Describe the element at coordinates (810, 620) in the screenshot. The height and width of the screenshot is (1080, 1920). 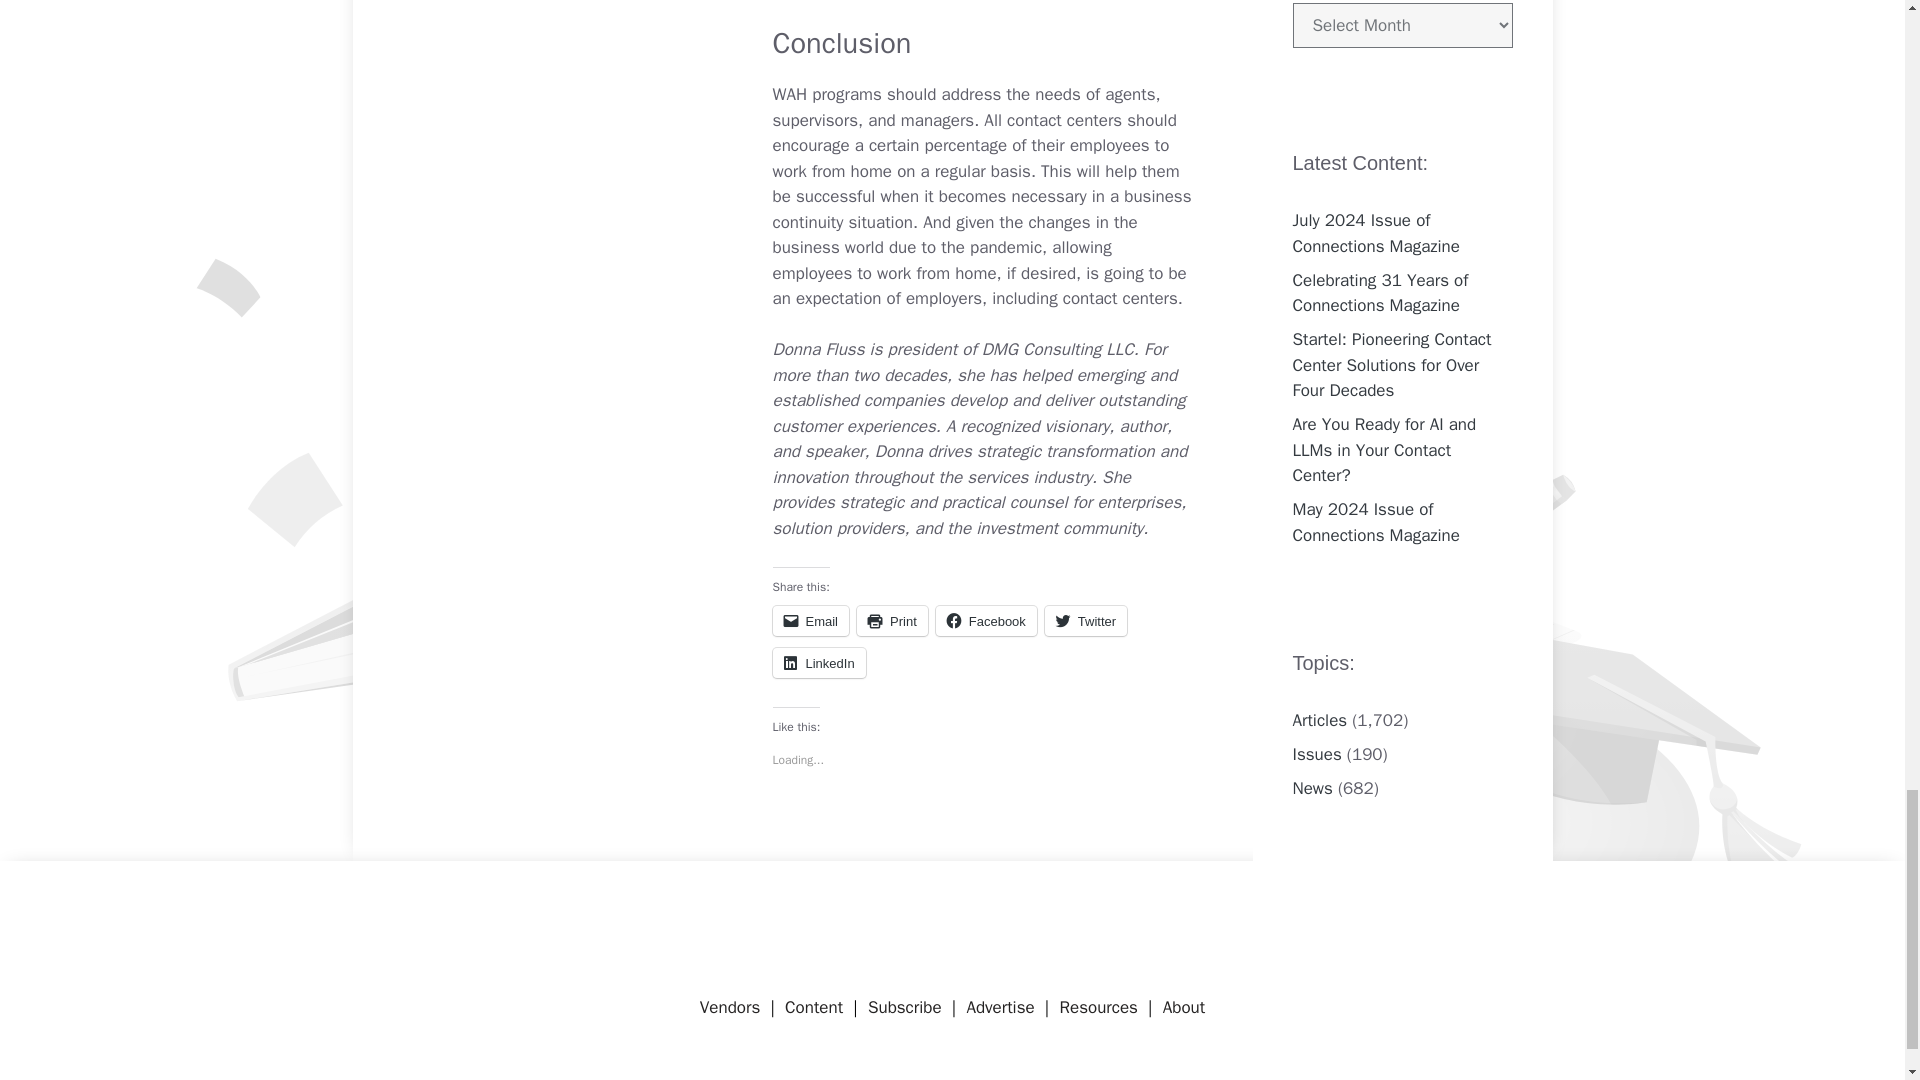
I see `Click to email a link to a friend` at that location.